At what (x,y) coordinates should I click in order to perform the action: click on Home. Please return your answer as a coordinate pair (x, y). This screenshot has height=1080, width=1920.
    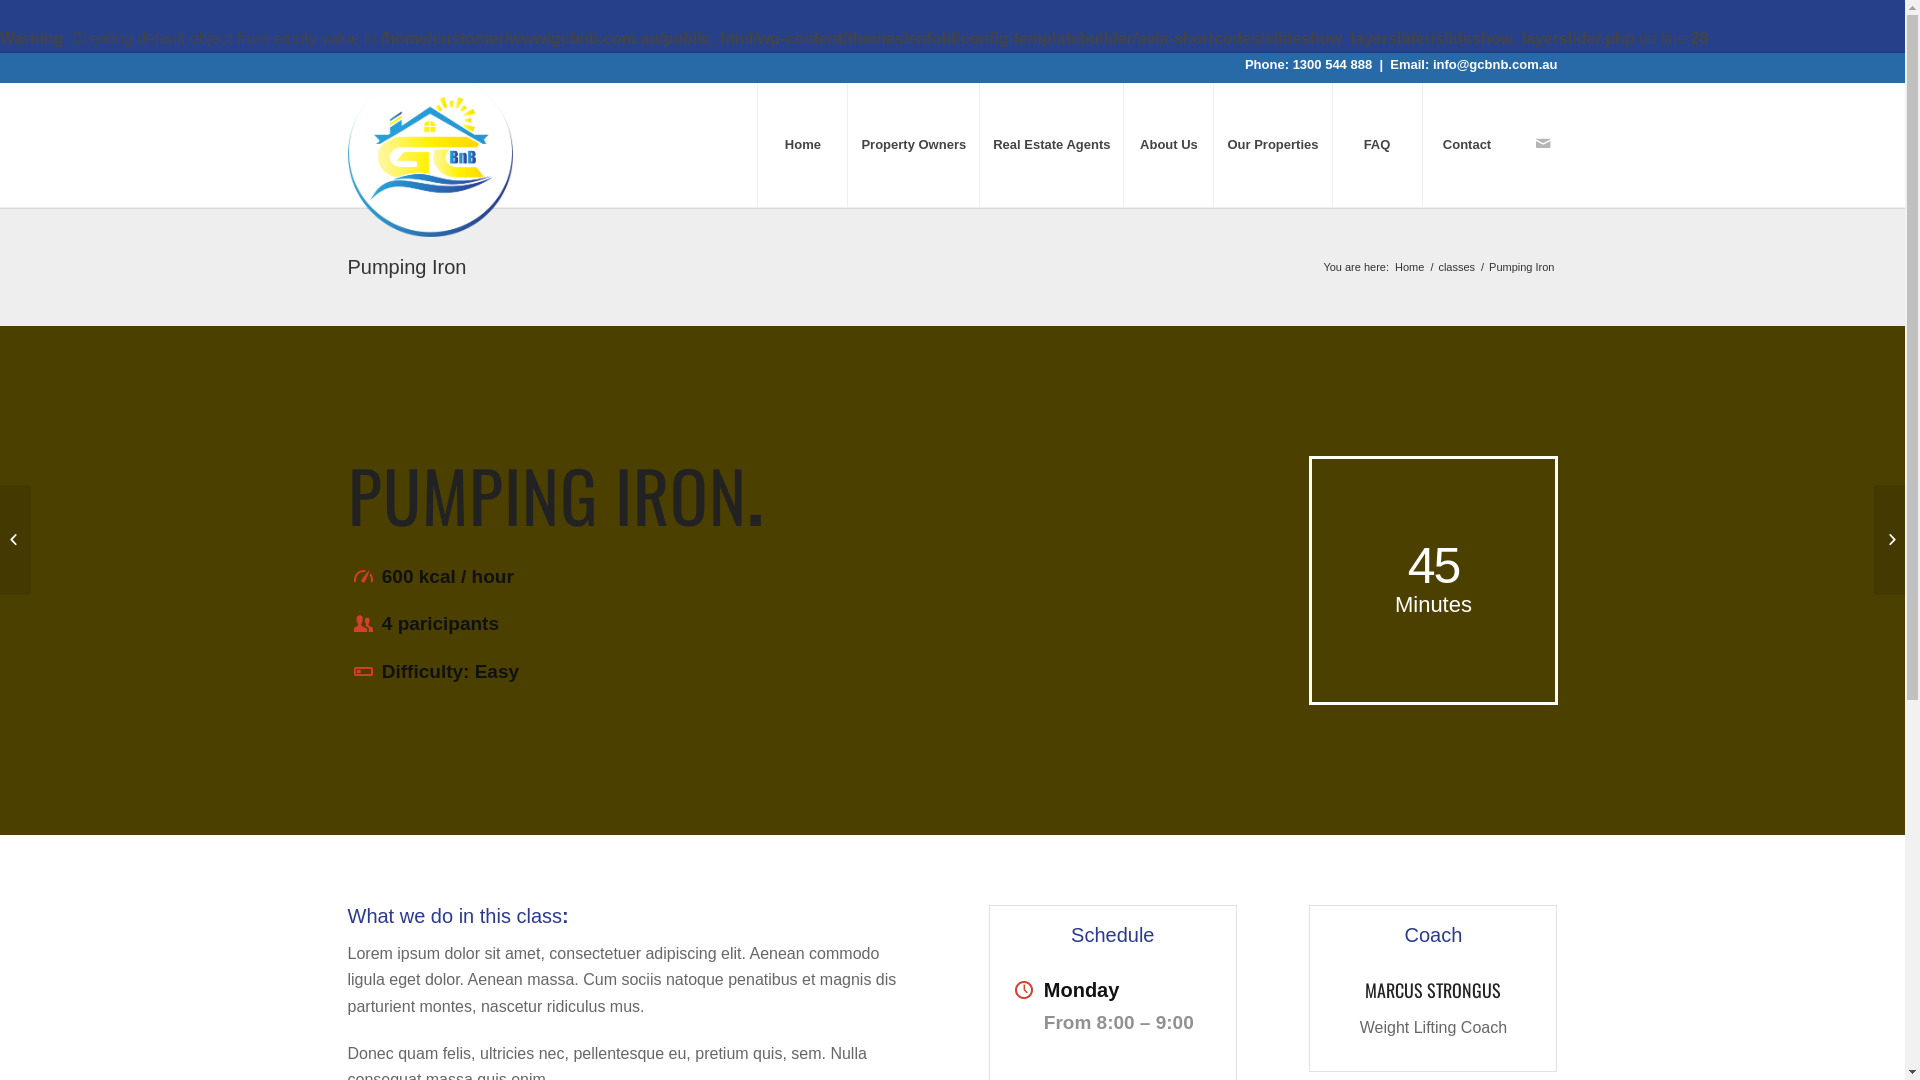
    Looking at the image, I should click on (1410, 268).